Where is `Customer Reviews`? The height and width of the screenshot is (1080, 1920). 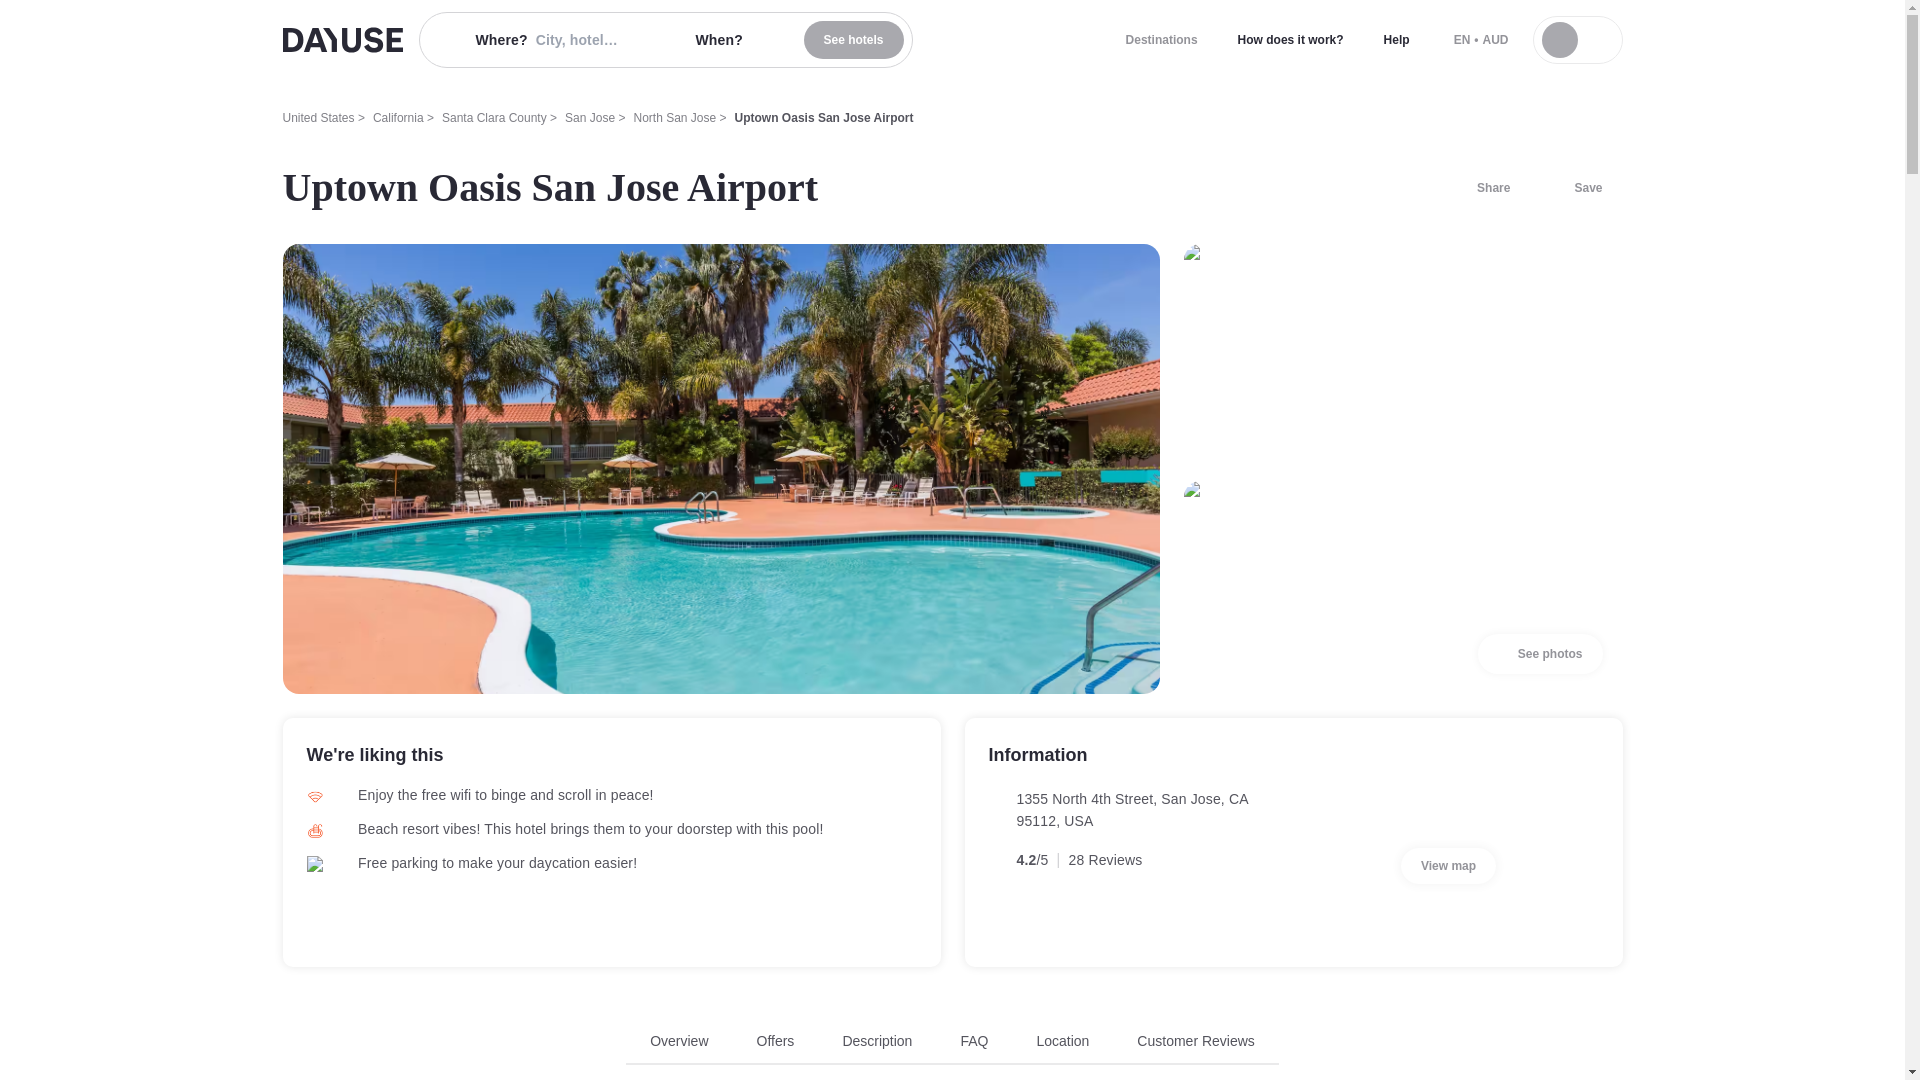 Customer Reviews is located at coordinates (1194, 1040).